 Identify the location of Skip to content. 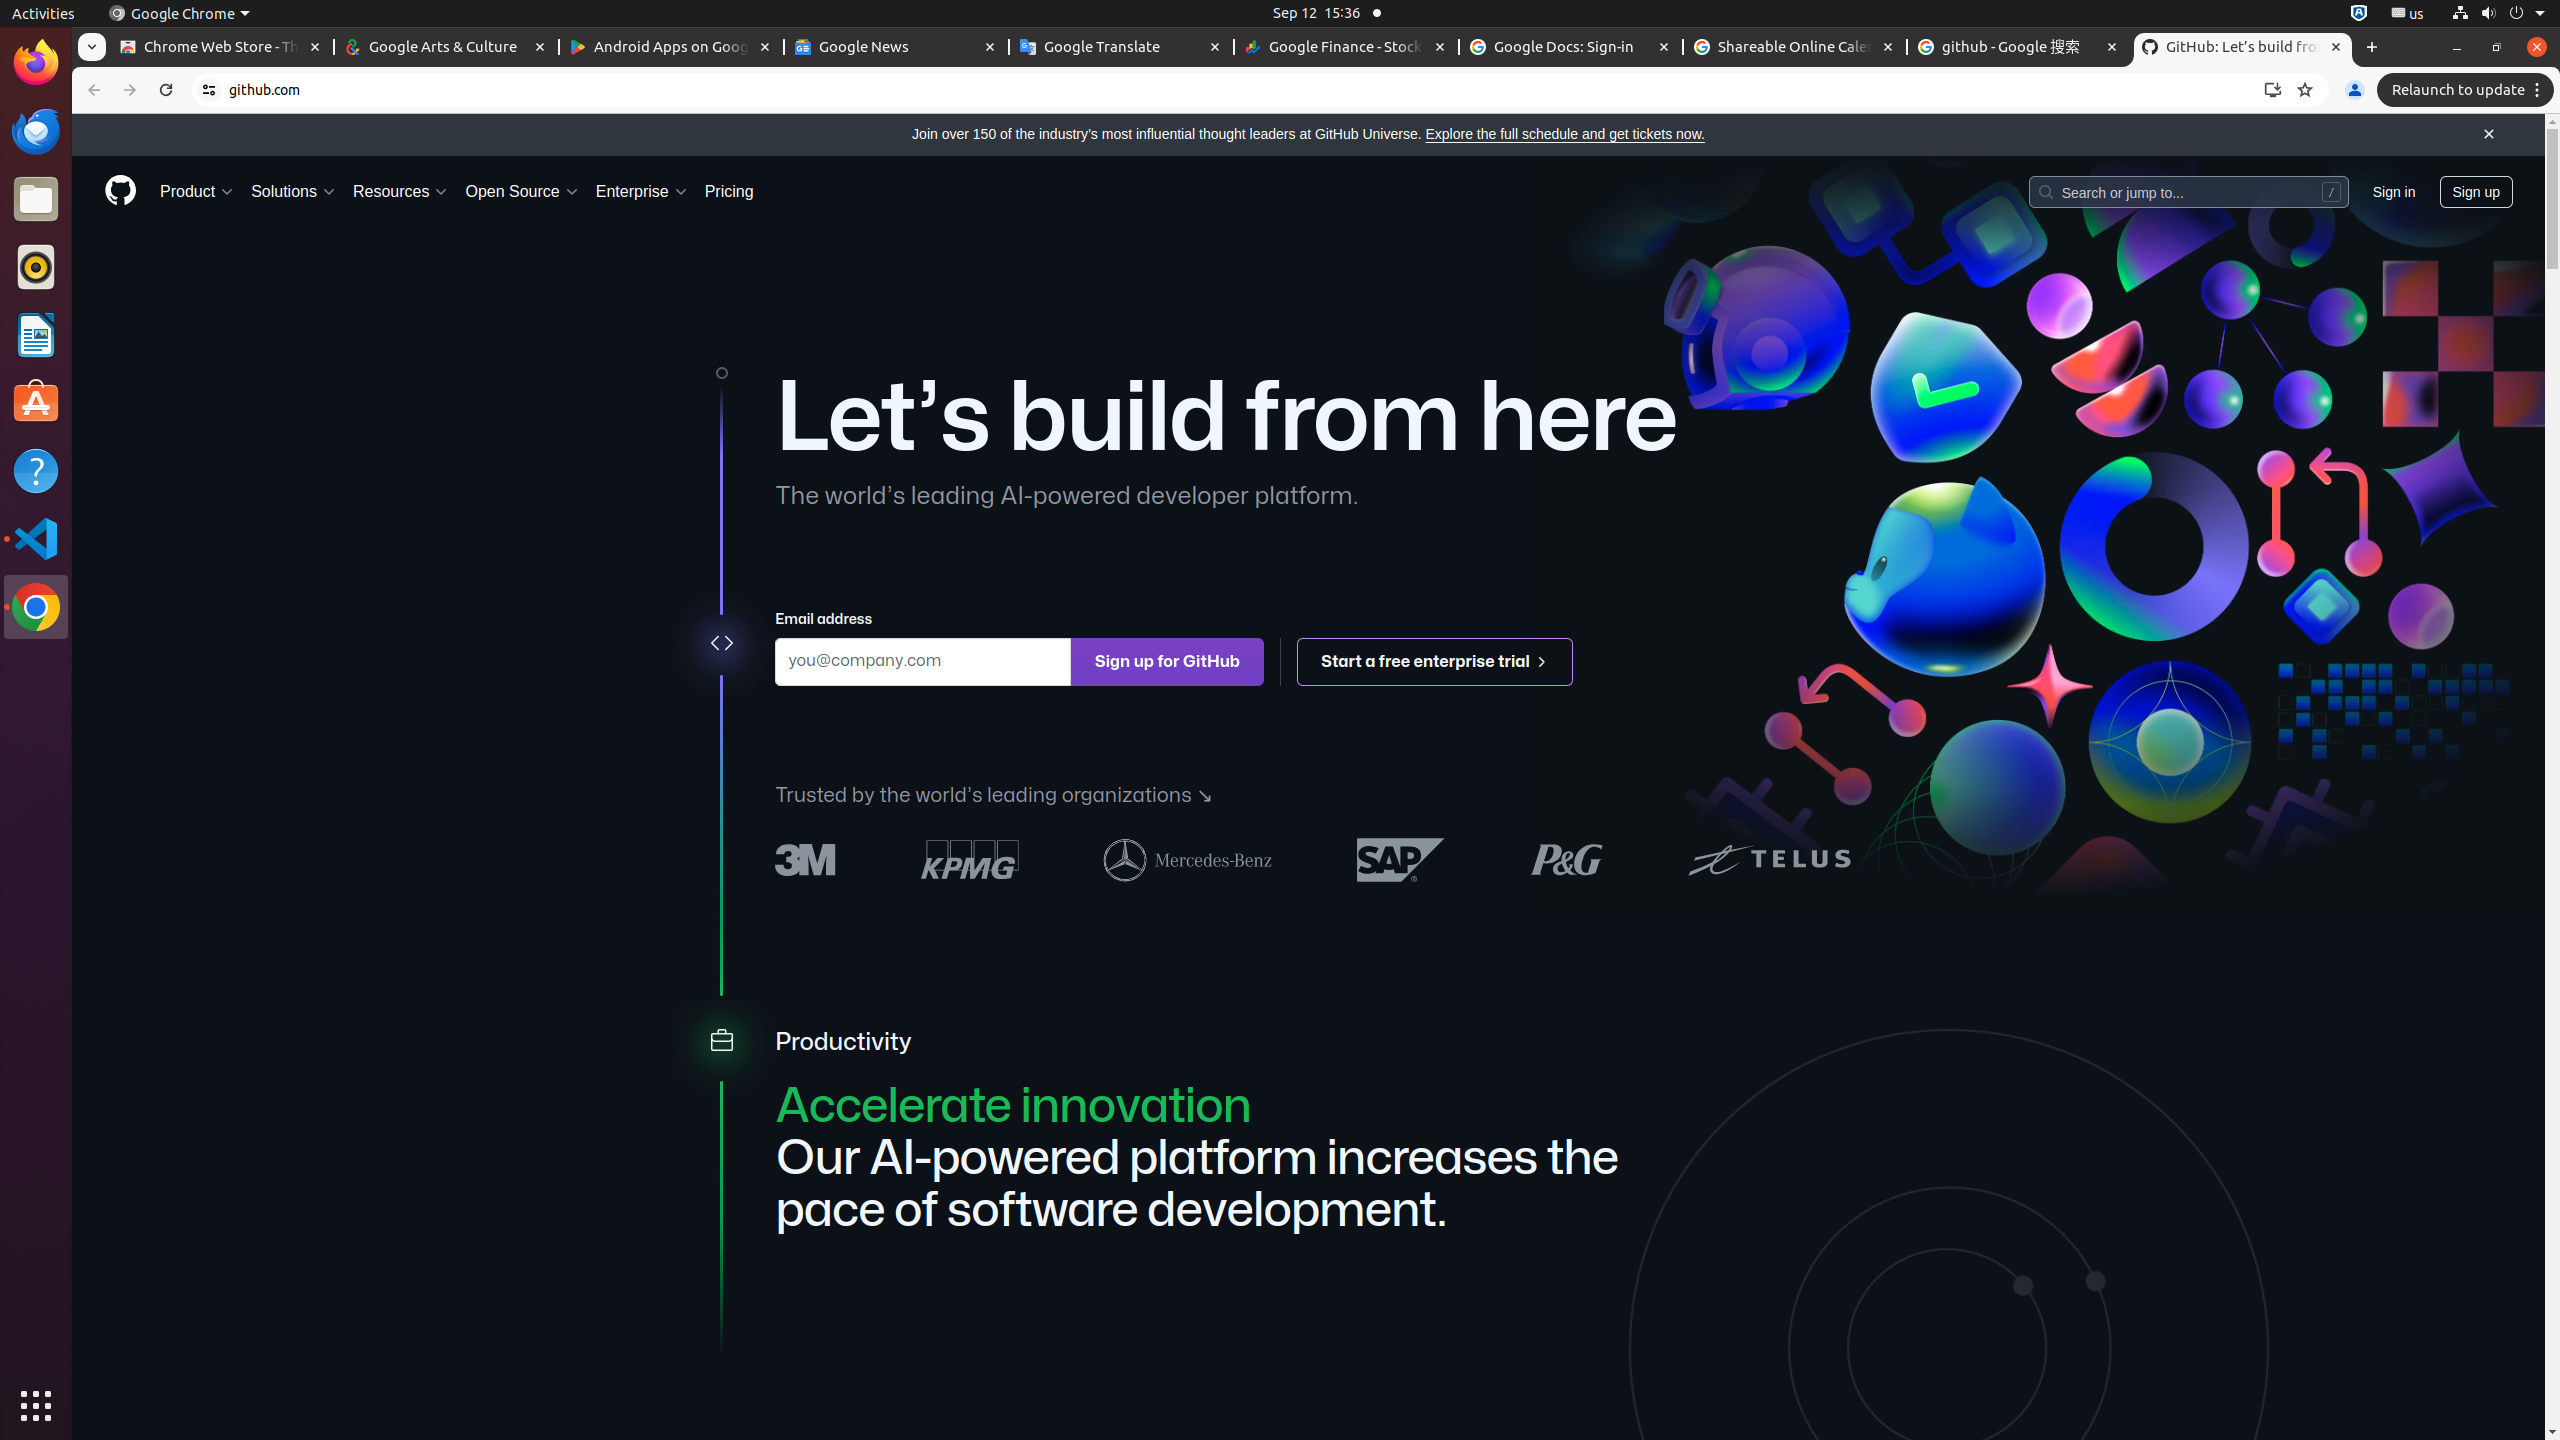
(72, 114).